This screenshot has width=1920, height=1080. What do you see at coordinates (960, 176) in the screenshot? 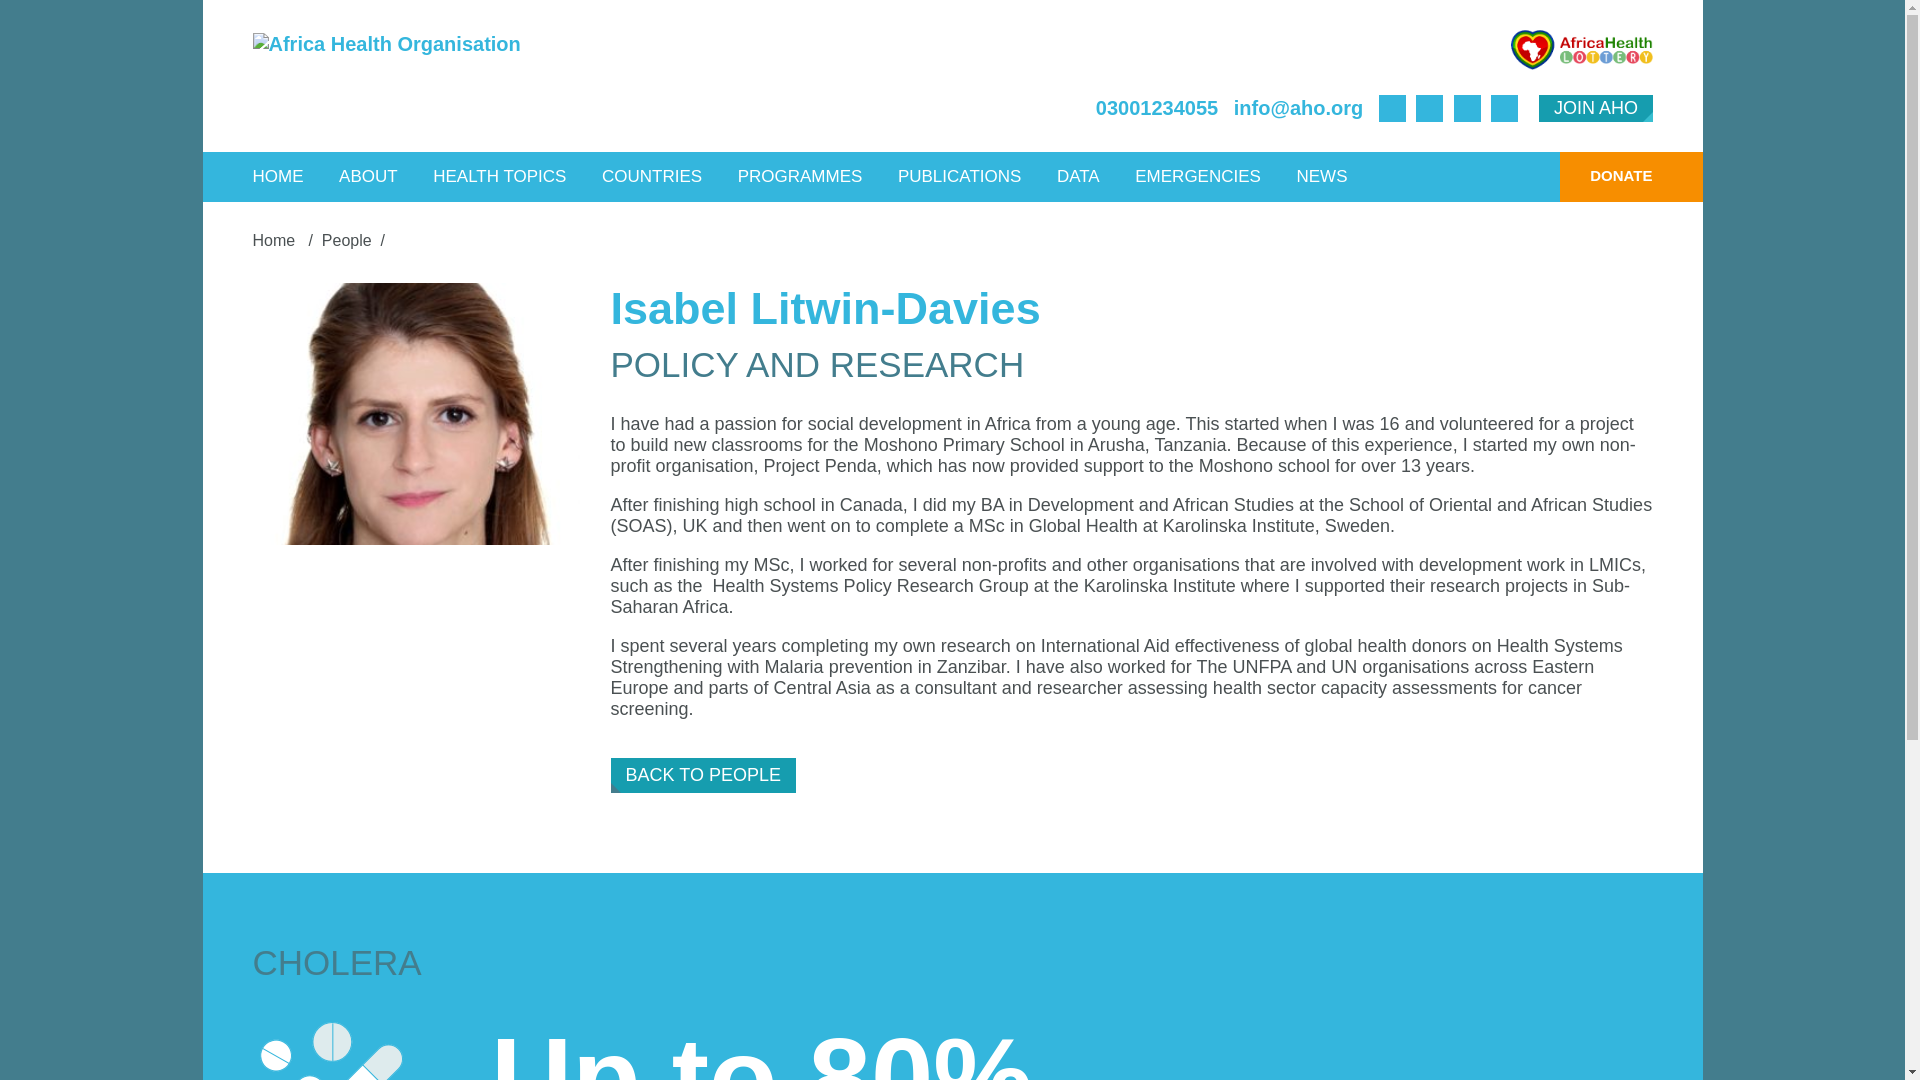
I see `PUBLICATIONS` at bounding box center [960, 176].